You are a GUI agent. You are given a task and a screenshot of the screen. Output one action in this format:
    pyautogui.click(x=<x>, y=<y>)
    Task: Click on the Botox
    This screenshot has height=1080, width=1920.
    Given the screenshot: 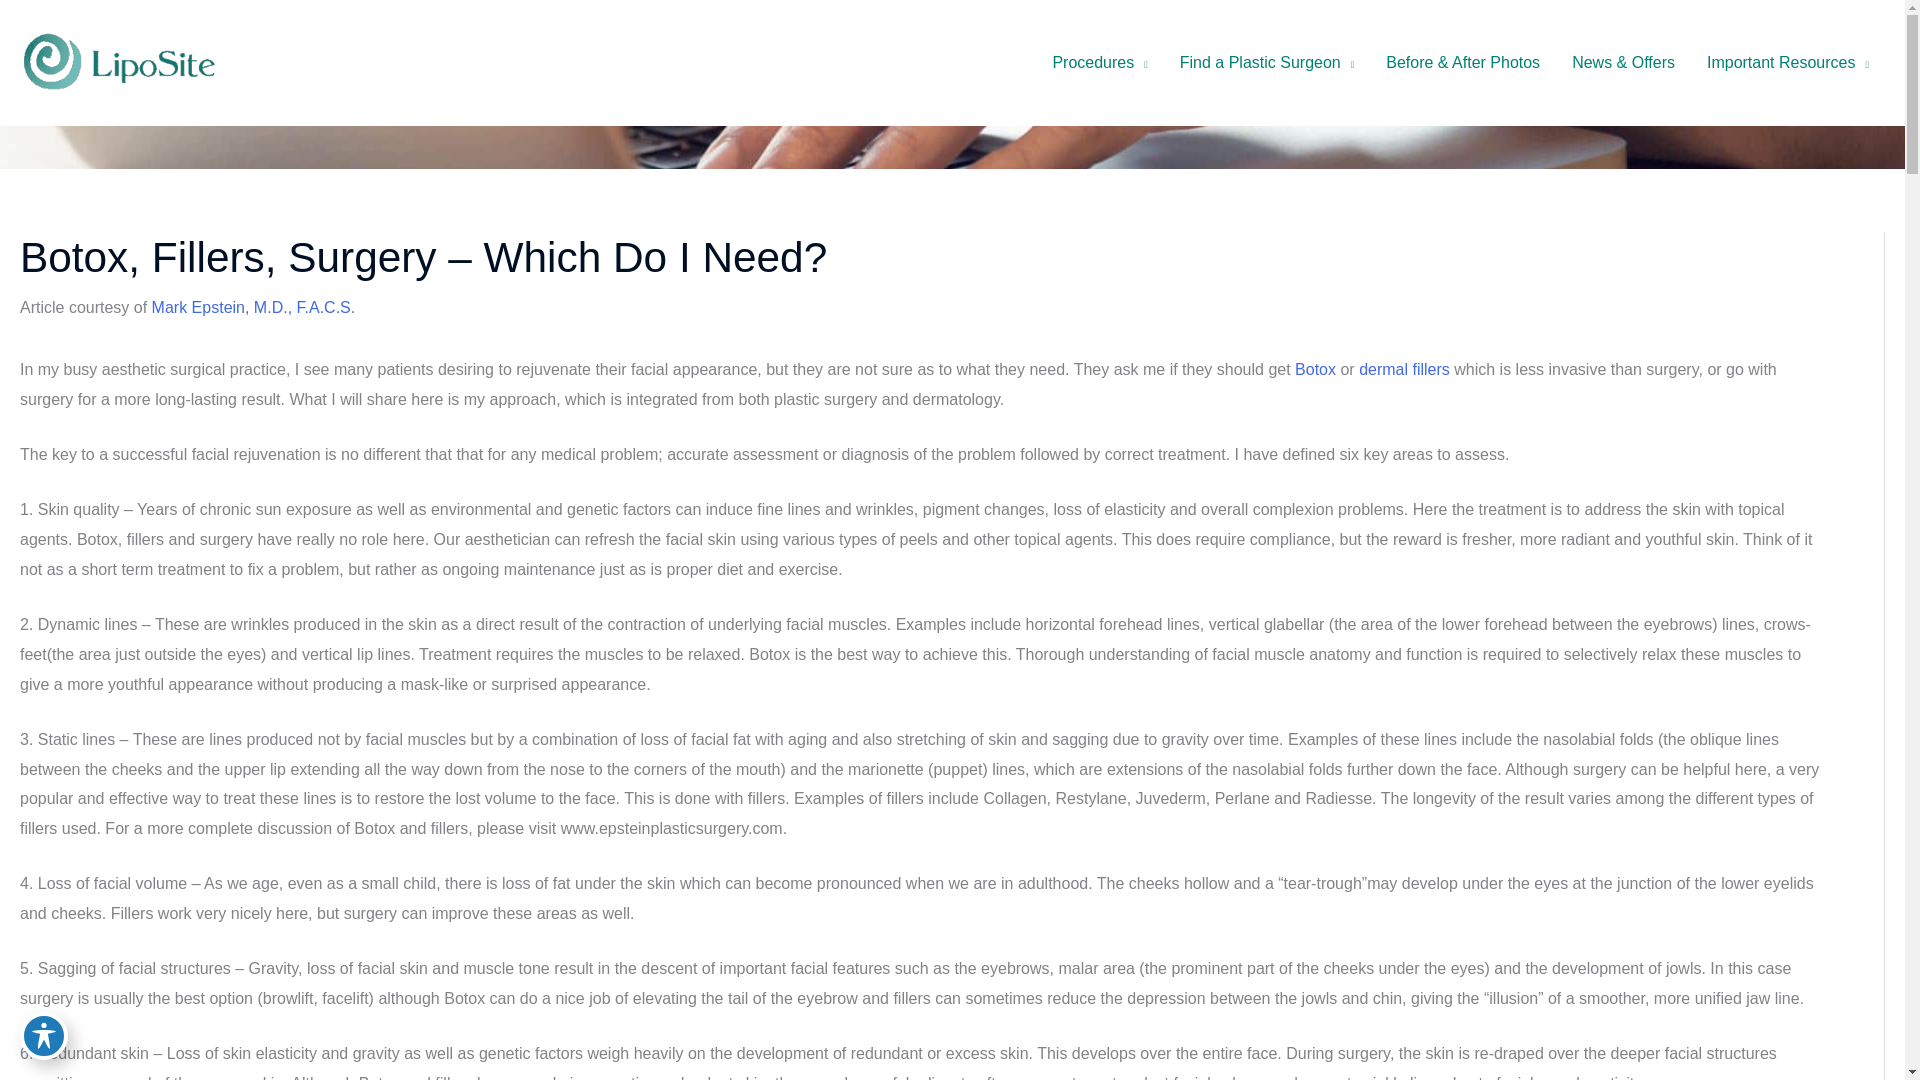 What is the action you would take?
    pyautogui.click(x=1315, y=369)
    